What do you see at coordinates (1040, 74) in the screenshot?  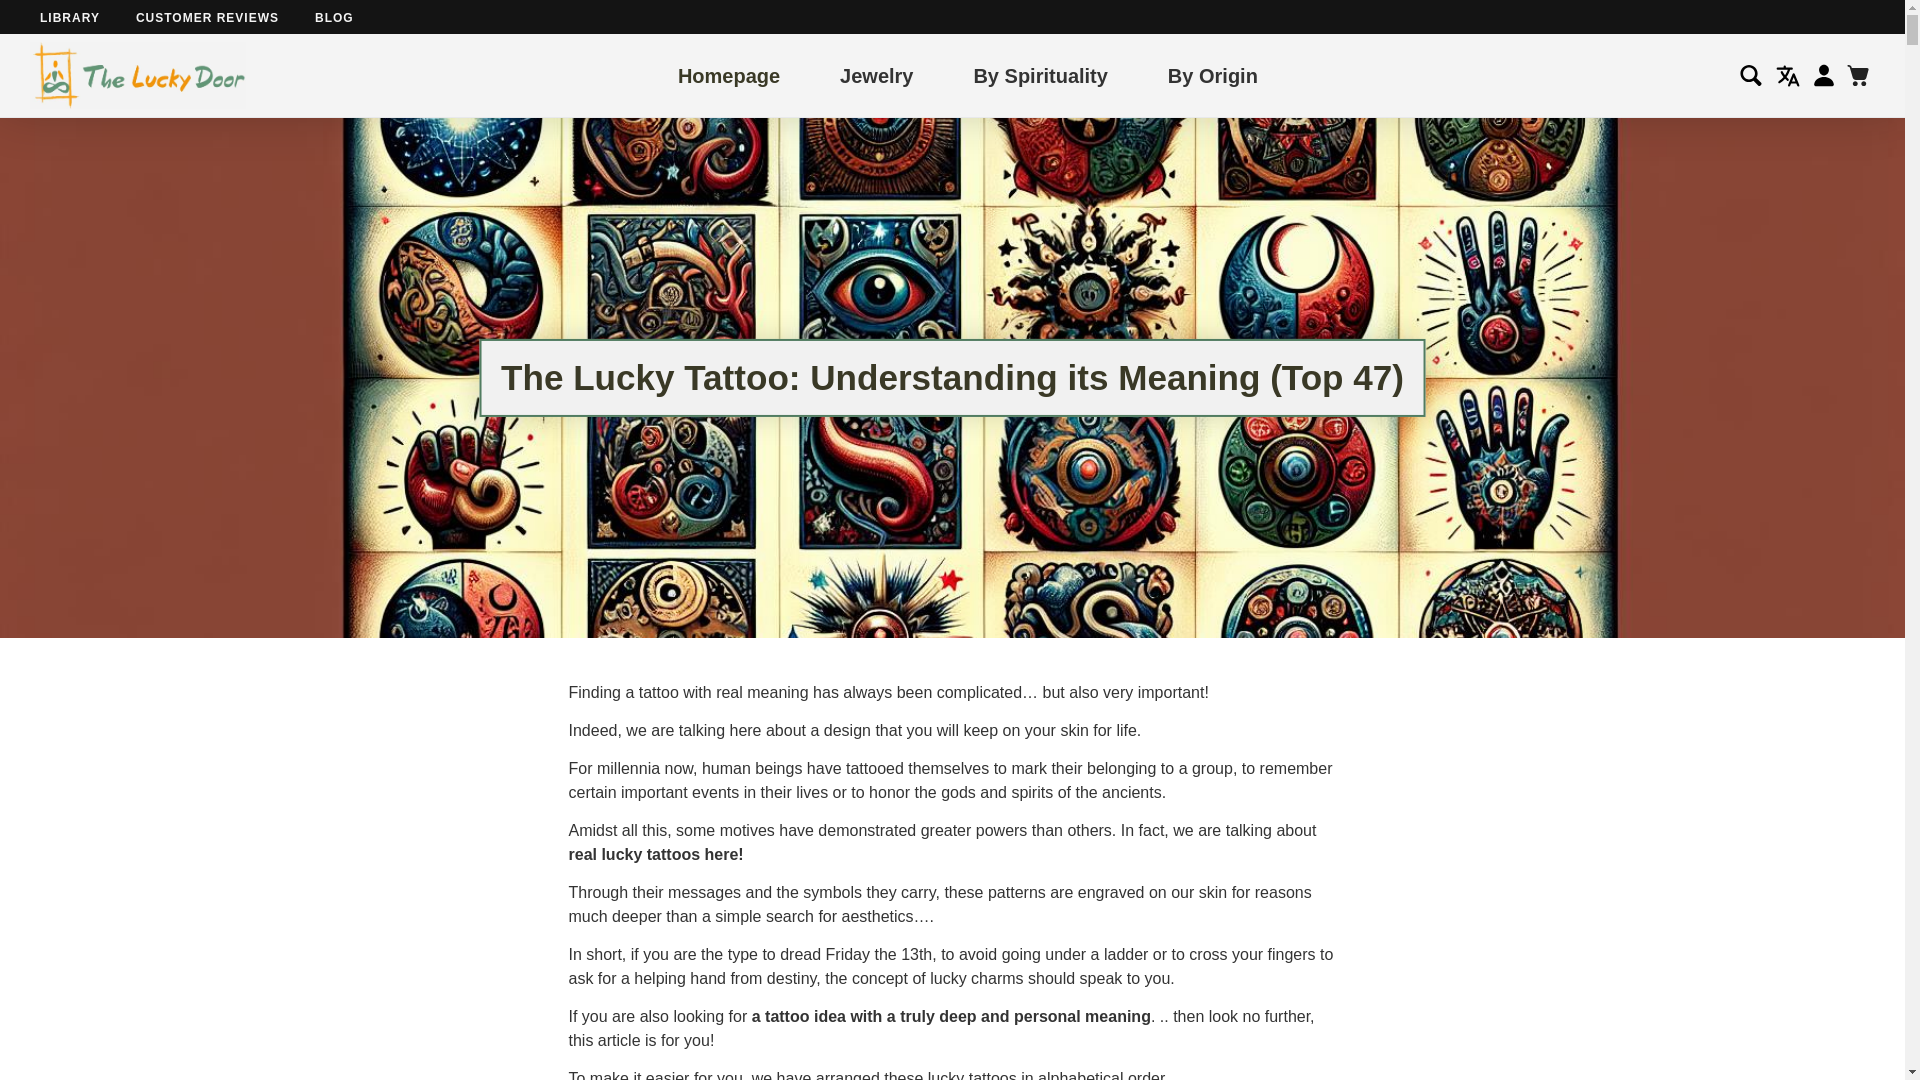 I see `By Spirituality` at bounding box center [1040, 74].